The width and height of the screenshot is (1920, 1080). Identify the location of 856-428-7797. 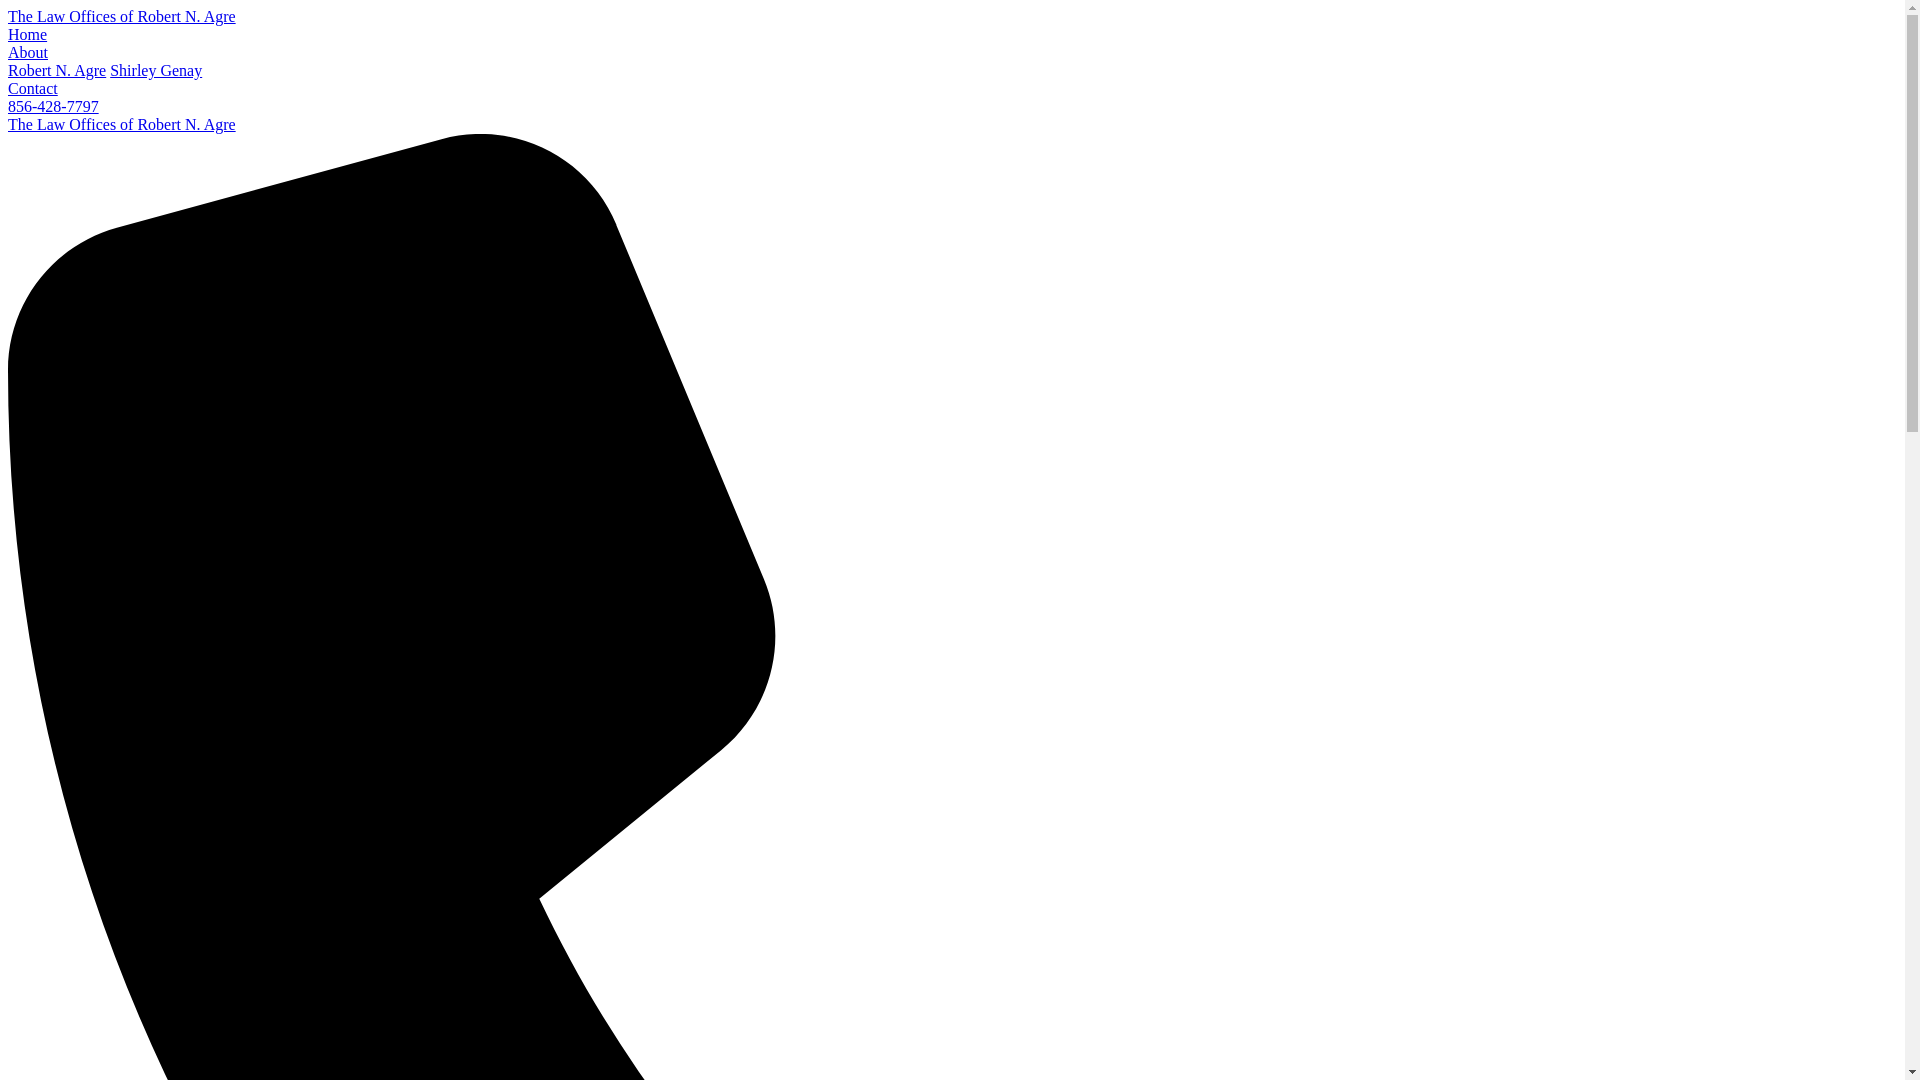
(53, 106).